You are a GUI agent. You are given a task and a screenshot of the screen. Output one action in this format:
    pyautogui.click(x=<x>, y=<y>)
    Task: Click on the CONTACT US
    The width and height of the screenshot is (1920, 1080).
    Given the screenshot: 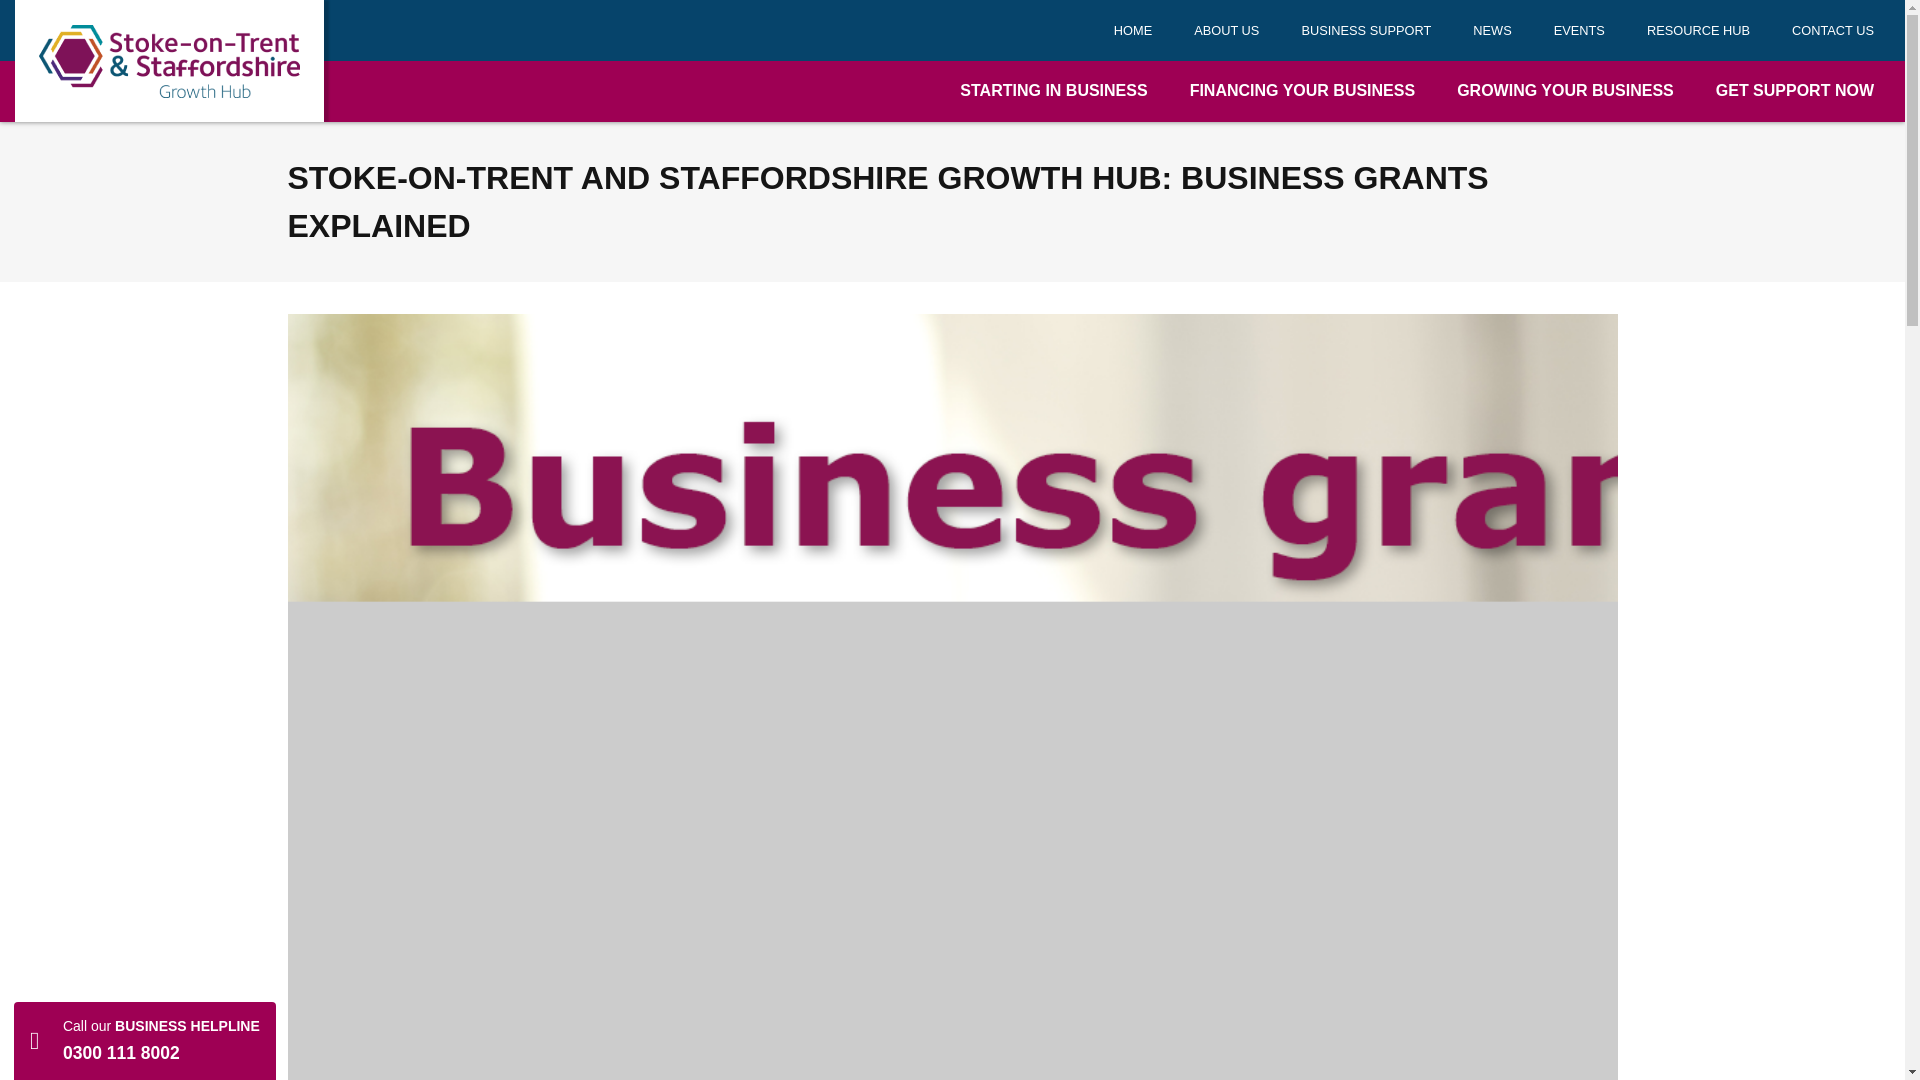 What is the action you would take?
    pyautogui.click(x=1832, y=30)
    